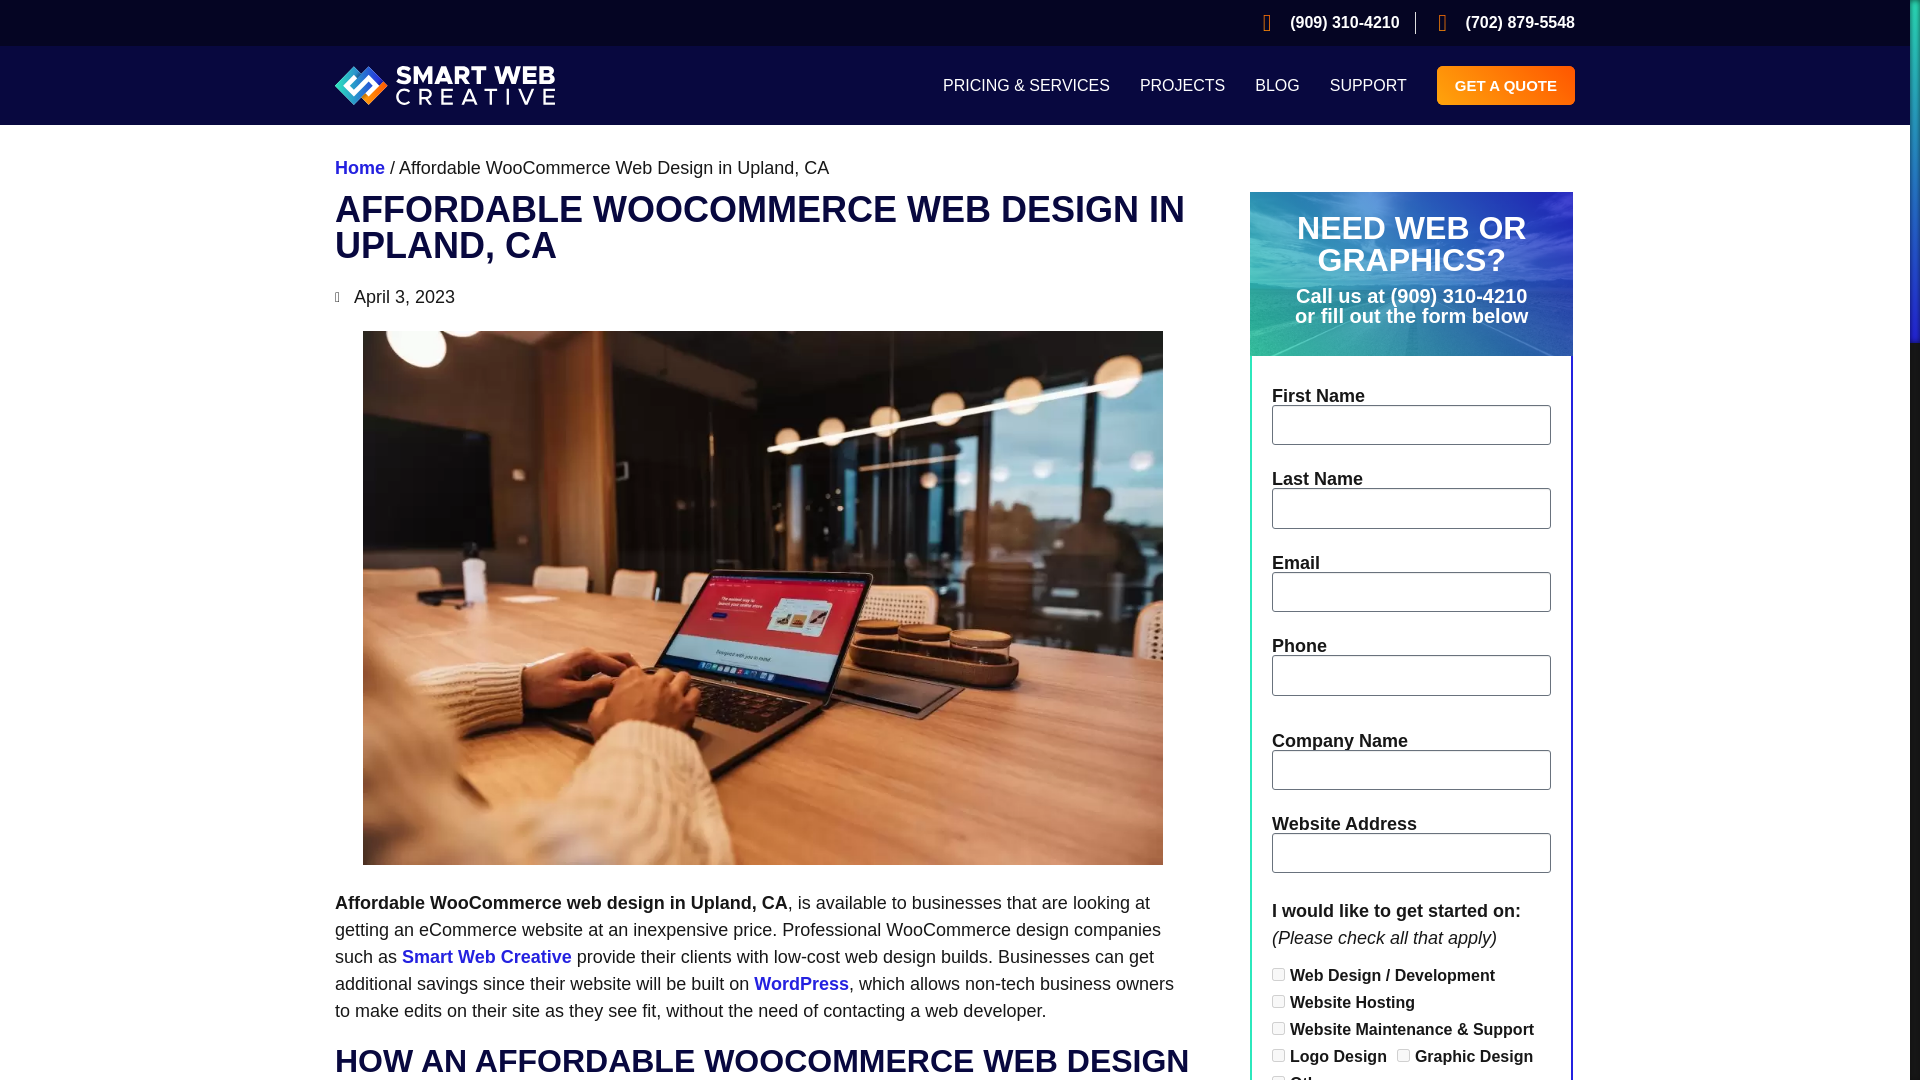  I want to click on Website Hosting, so click(1278, 1000).